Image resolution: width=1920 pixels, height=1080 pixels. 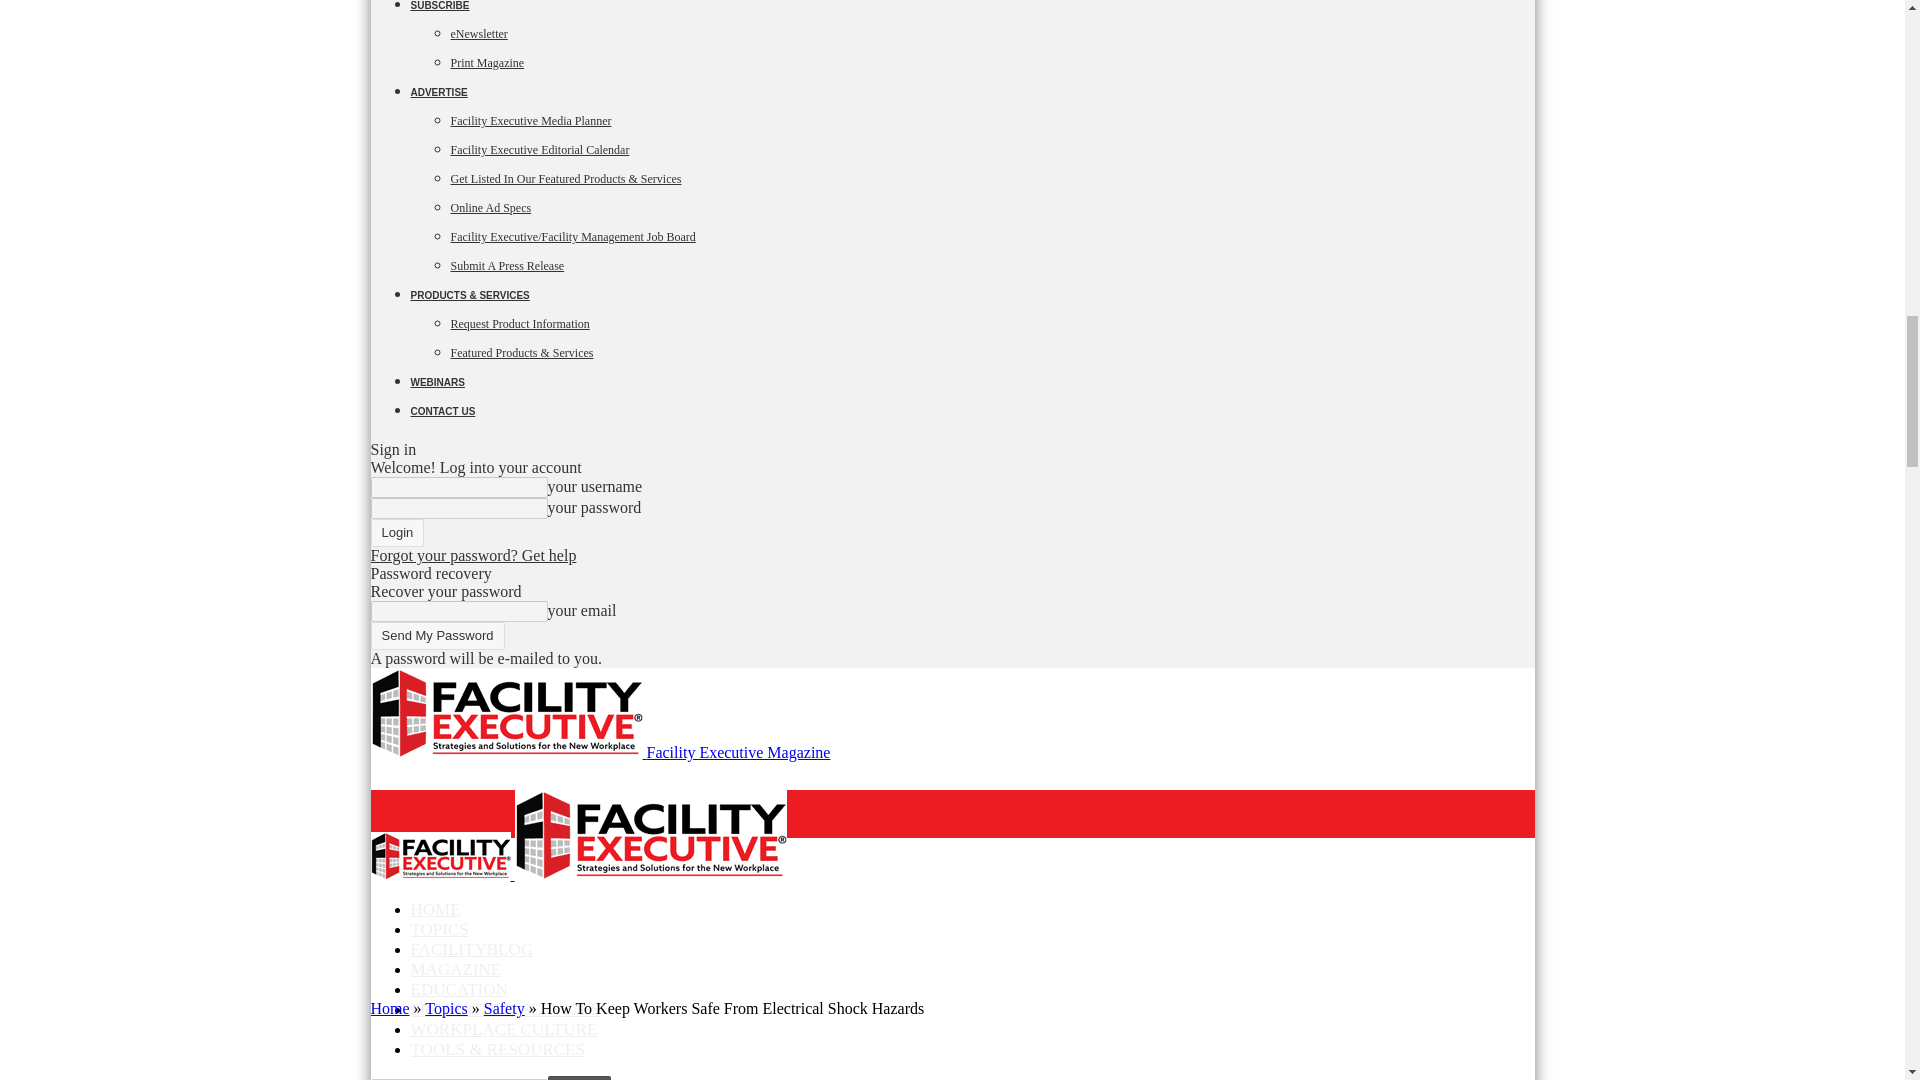 I want to click on Strategies and Solutions for the New Workplace, so click(x=506, y=713).